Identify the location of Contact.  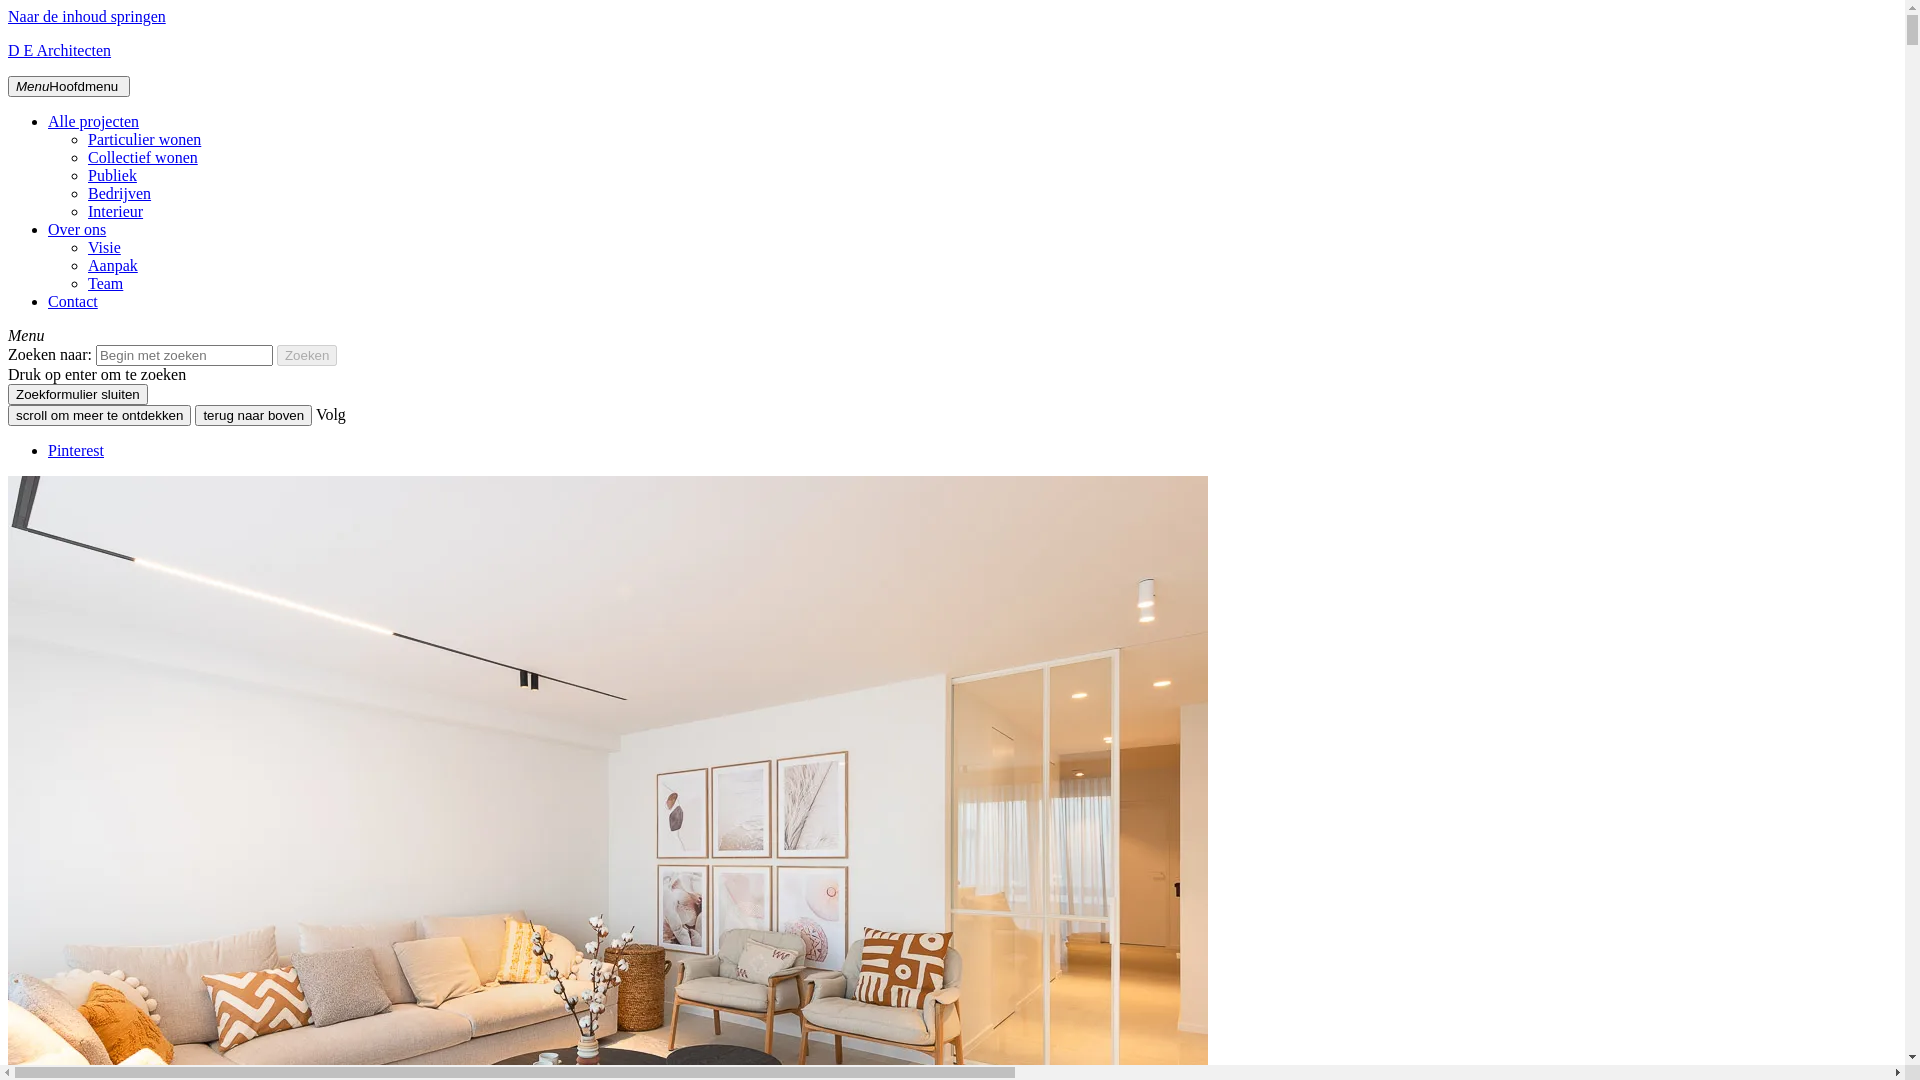
(73, 302).